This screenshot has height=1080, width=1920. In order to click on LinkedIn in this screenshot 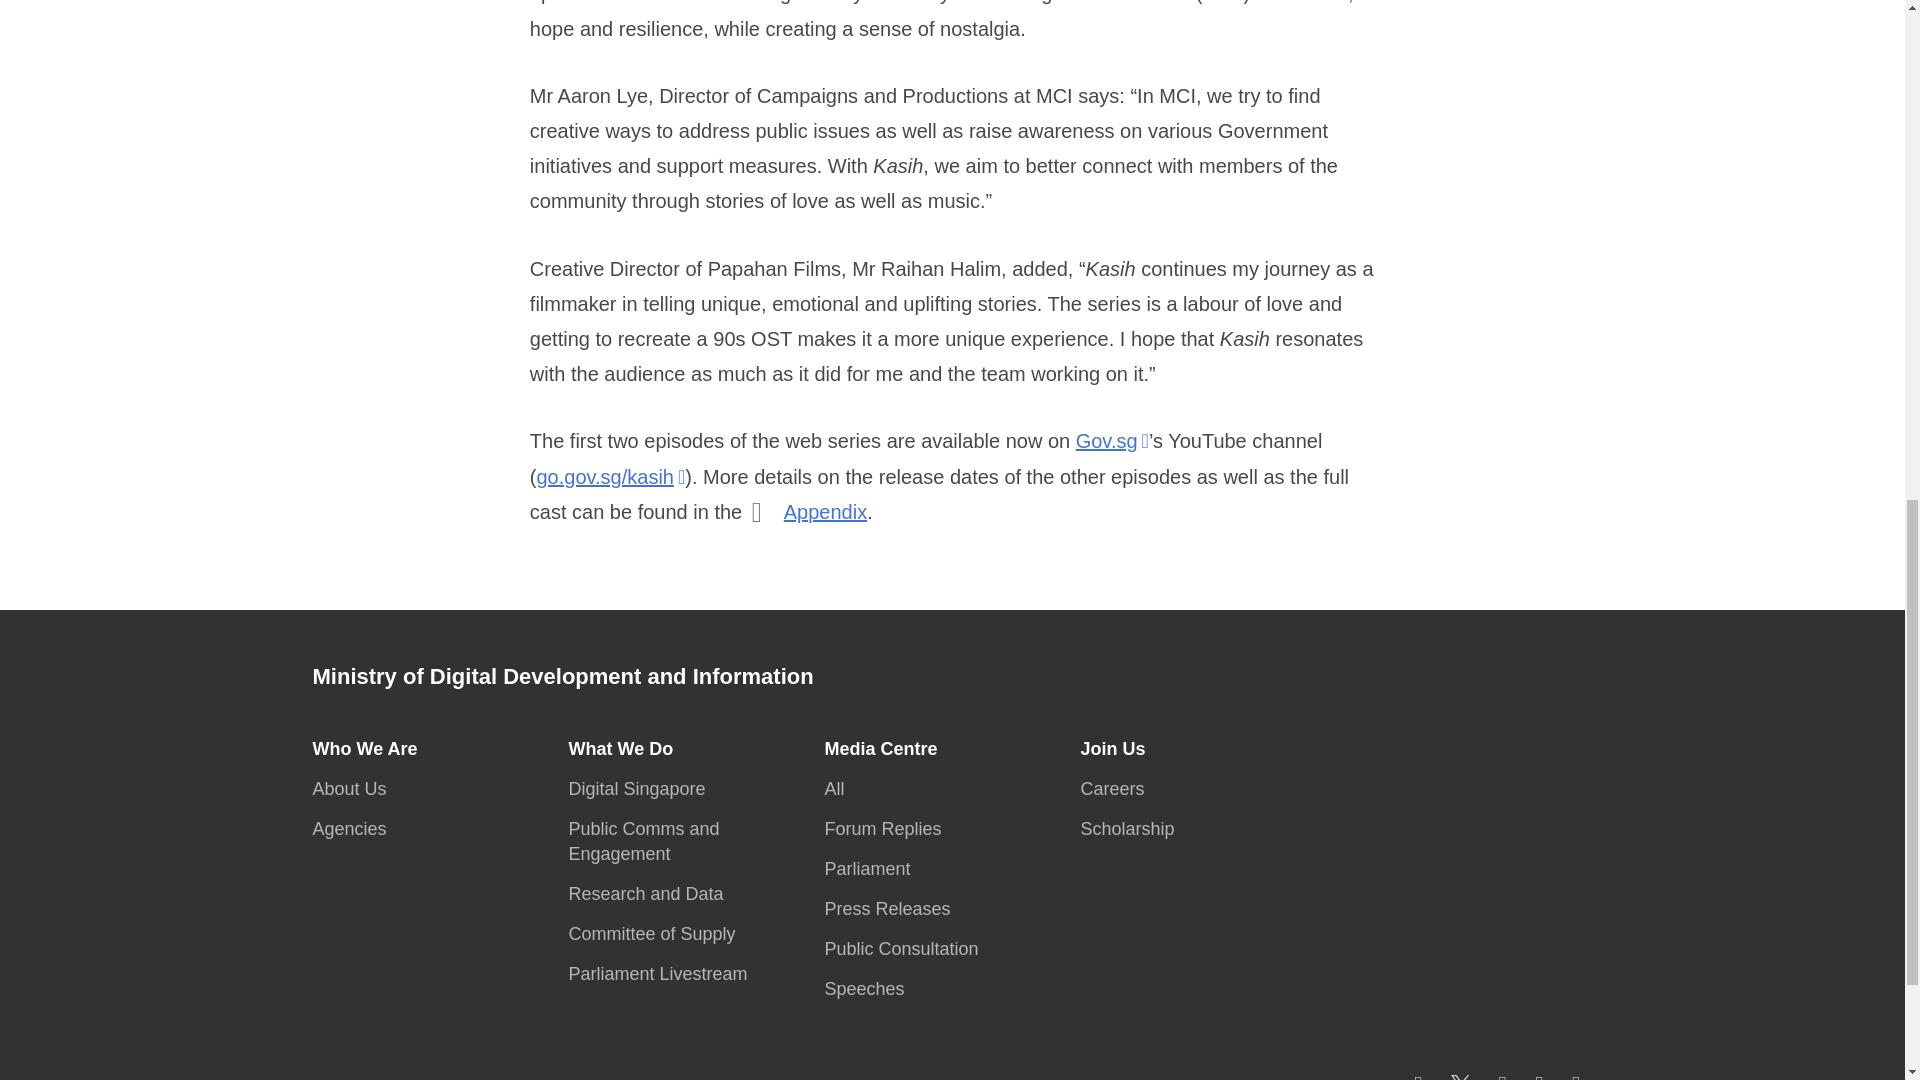, I will do `click(1576, 1076)`.